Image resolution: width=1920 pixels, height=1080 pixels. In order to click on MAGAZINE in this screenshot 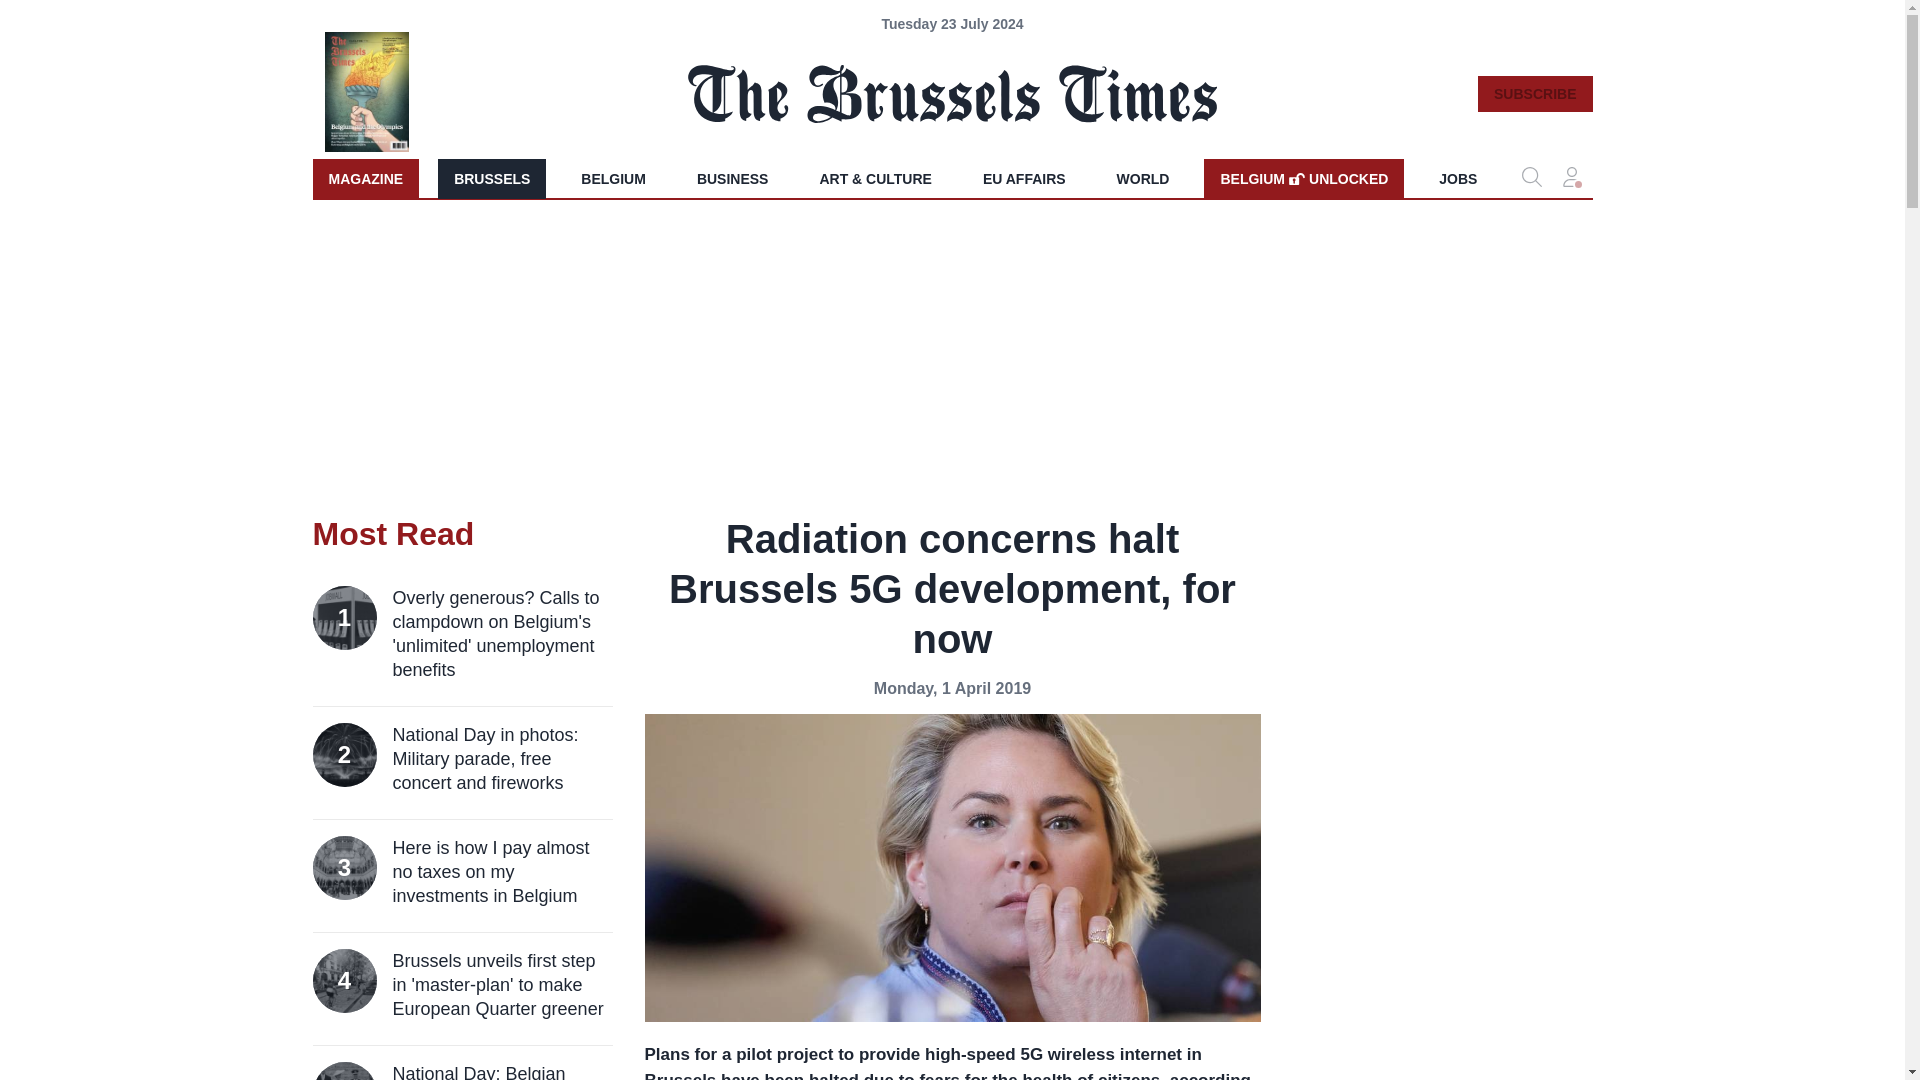, I will do `click(364, 178)`.